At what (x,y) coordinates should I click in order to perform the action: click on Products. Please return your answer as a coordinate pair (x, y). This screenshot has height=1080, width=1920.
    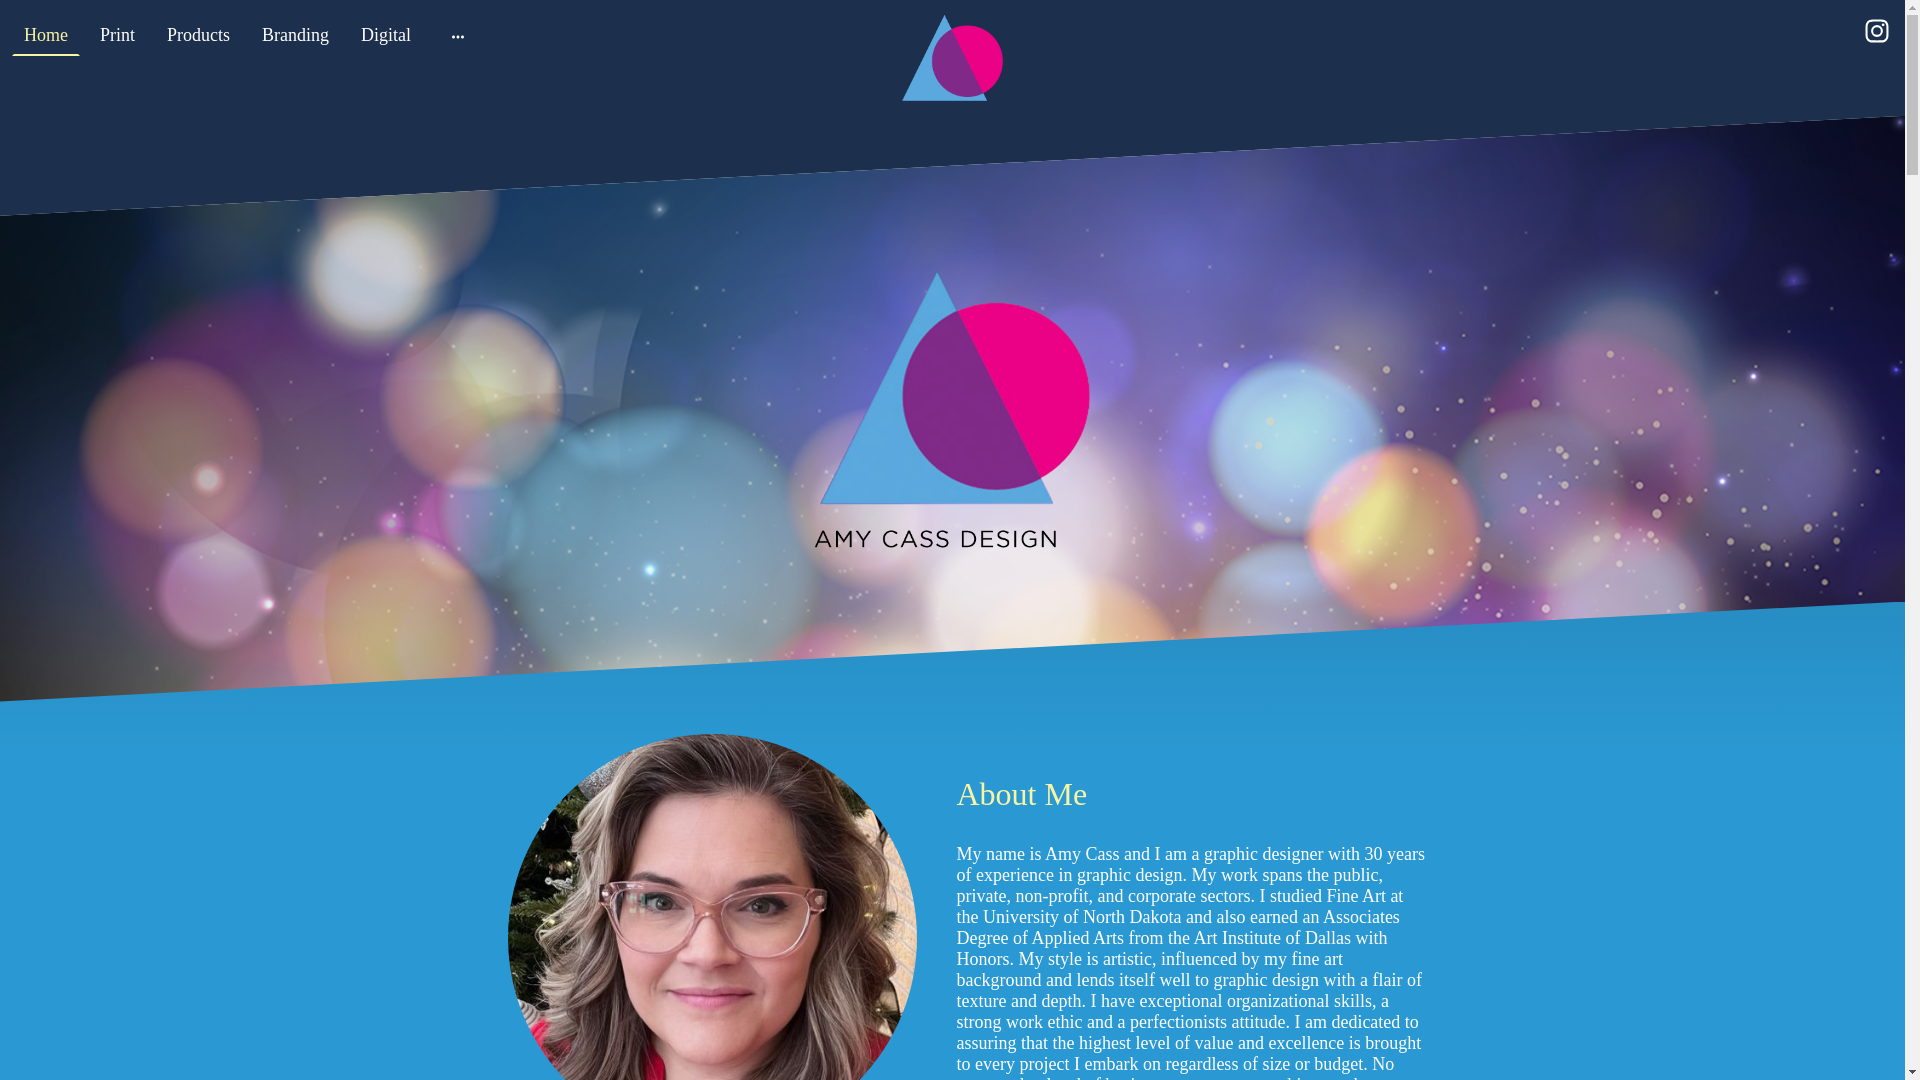
    Looking at the image, I should click on (198, 36).